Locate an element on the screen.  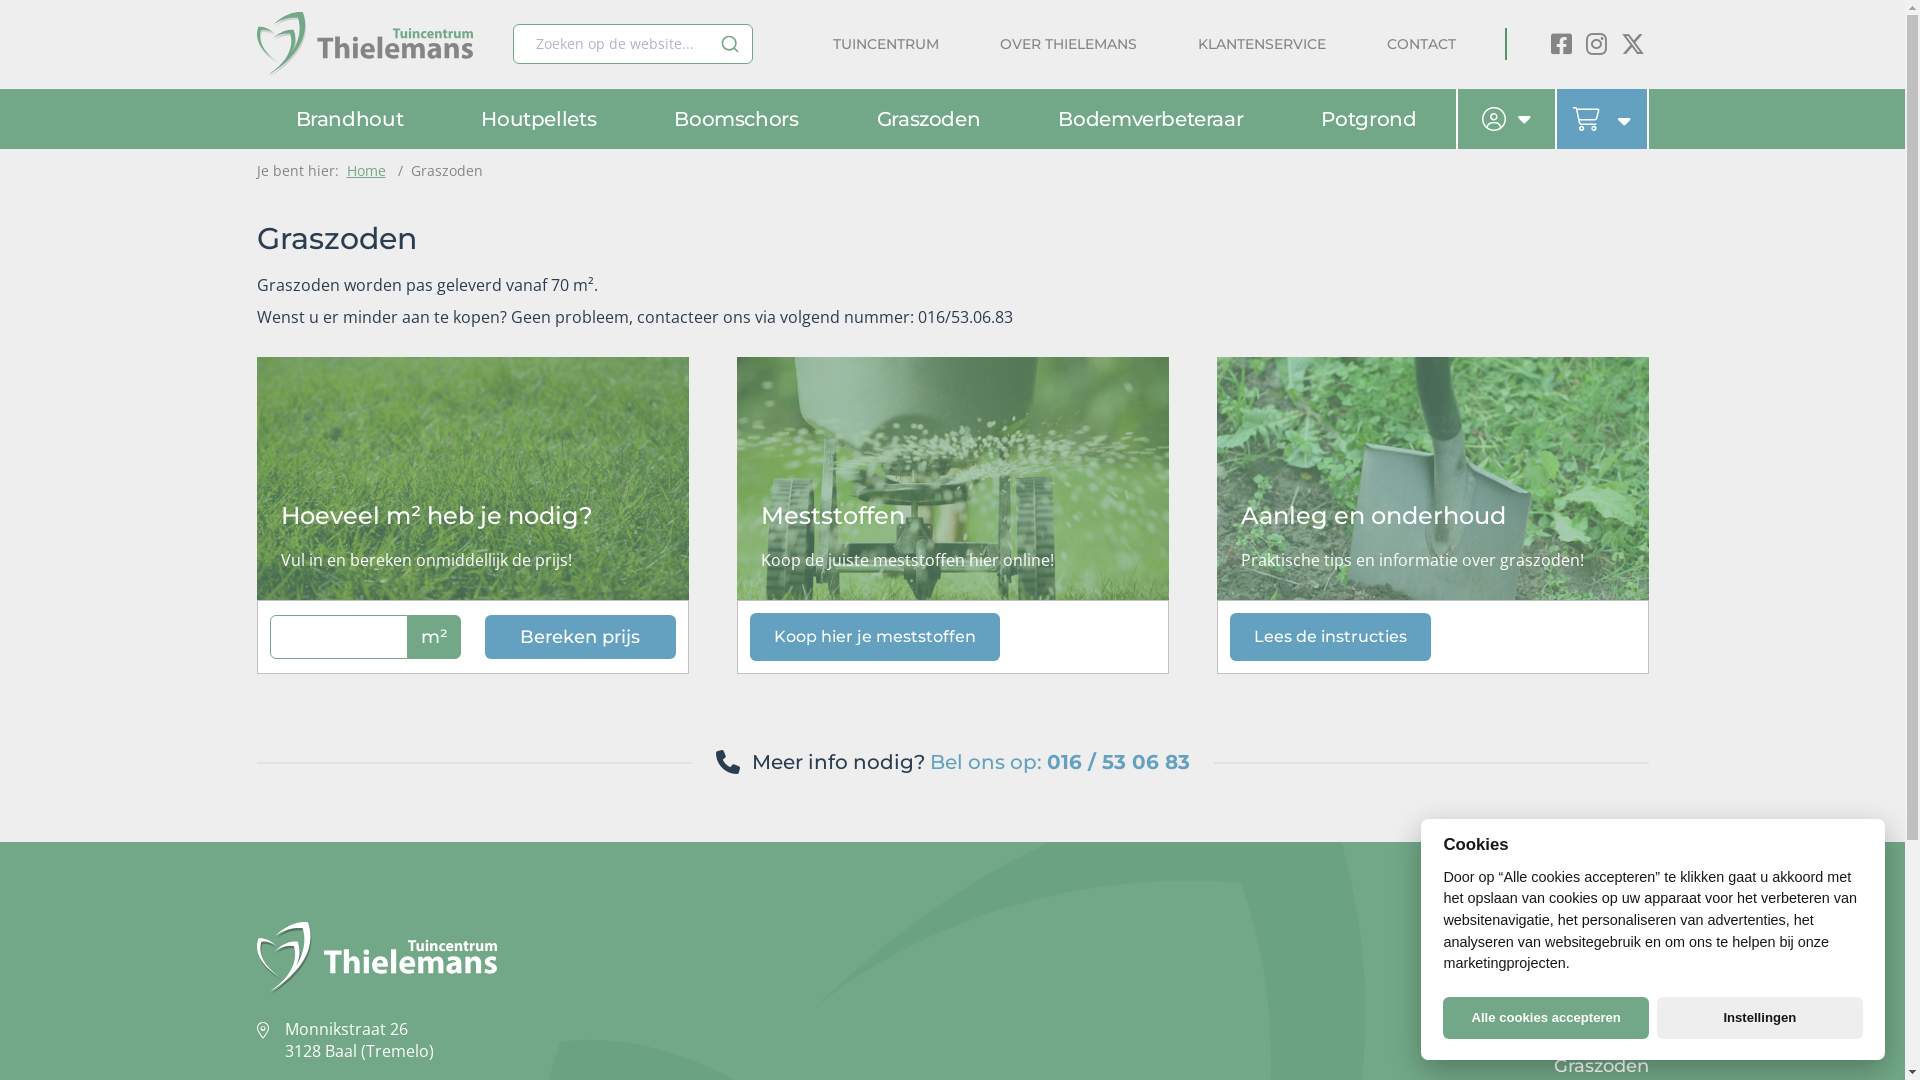
Lees de instructies is located at coordinates (1330, 636).